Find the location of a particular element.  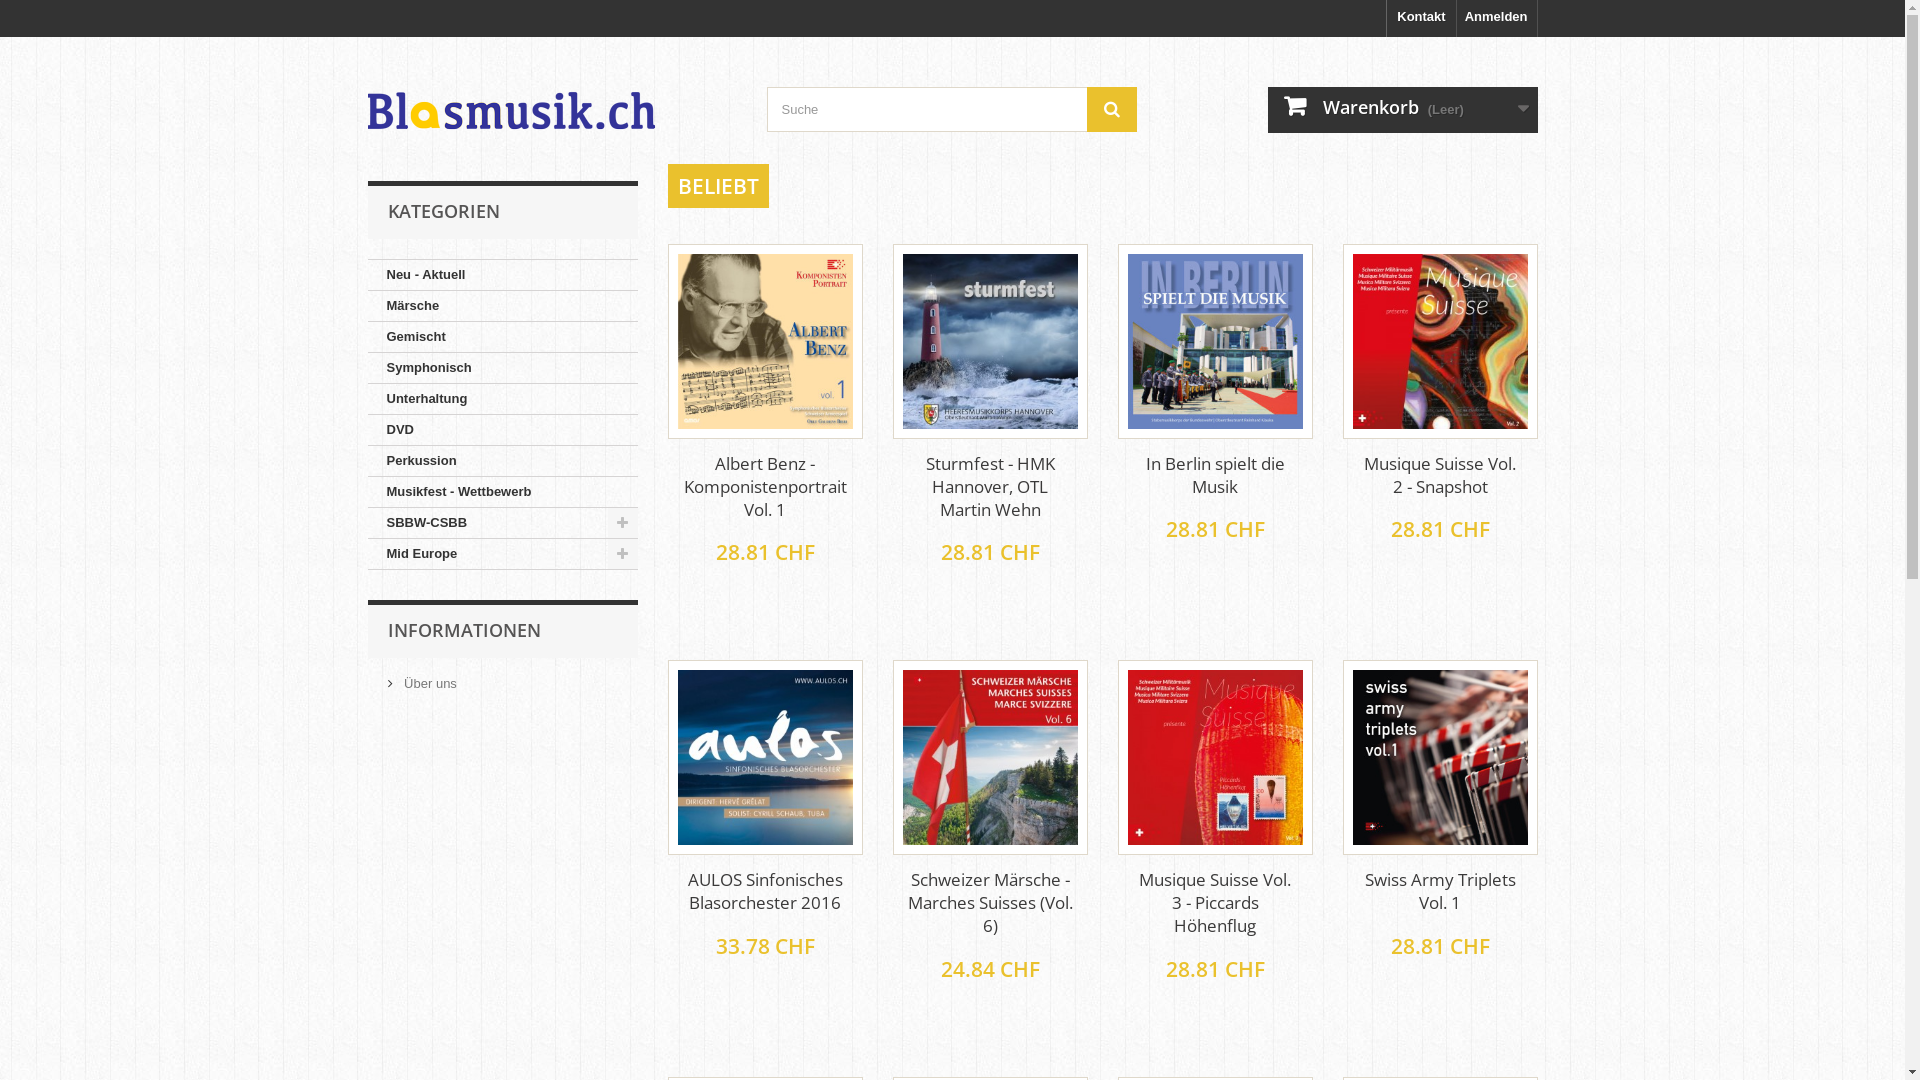

www.blasmusik.ch is located at coordinates (553, 91).